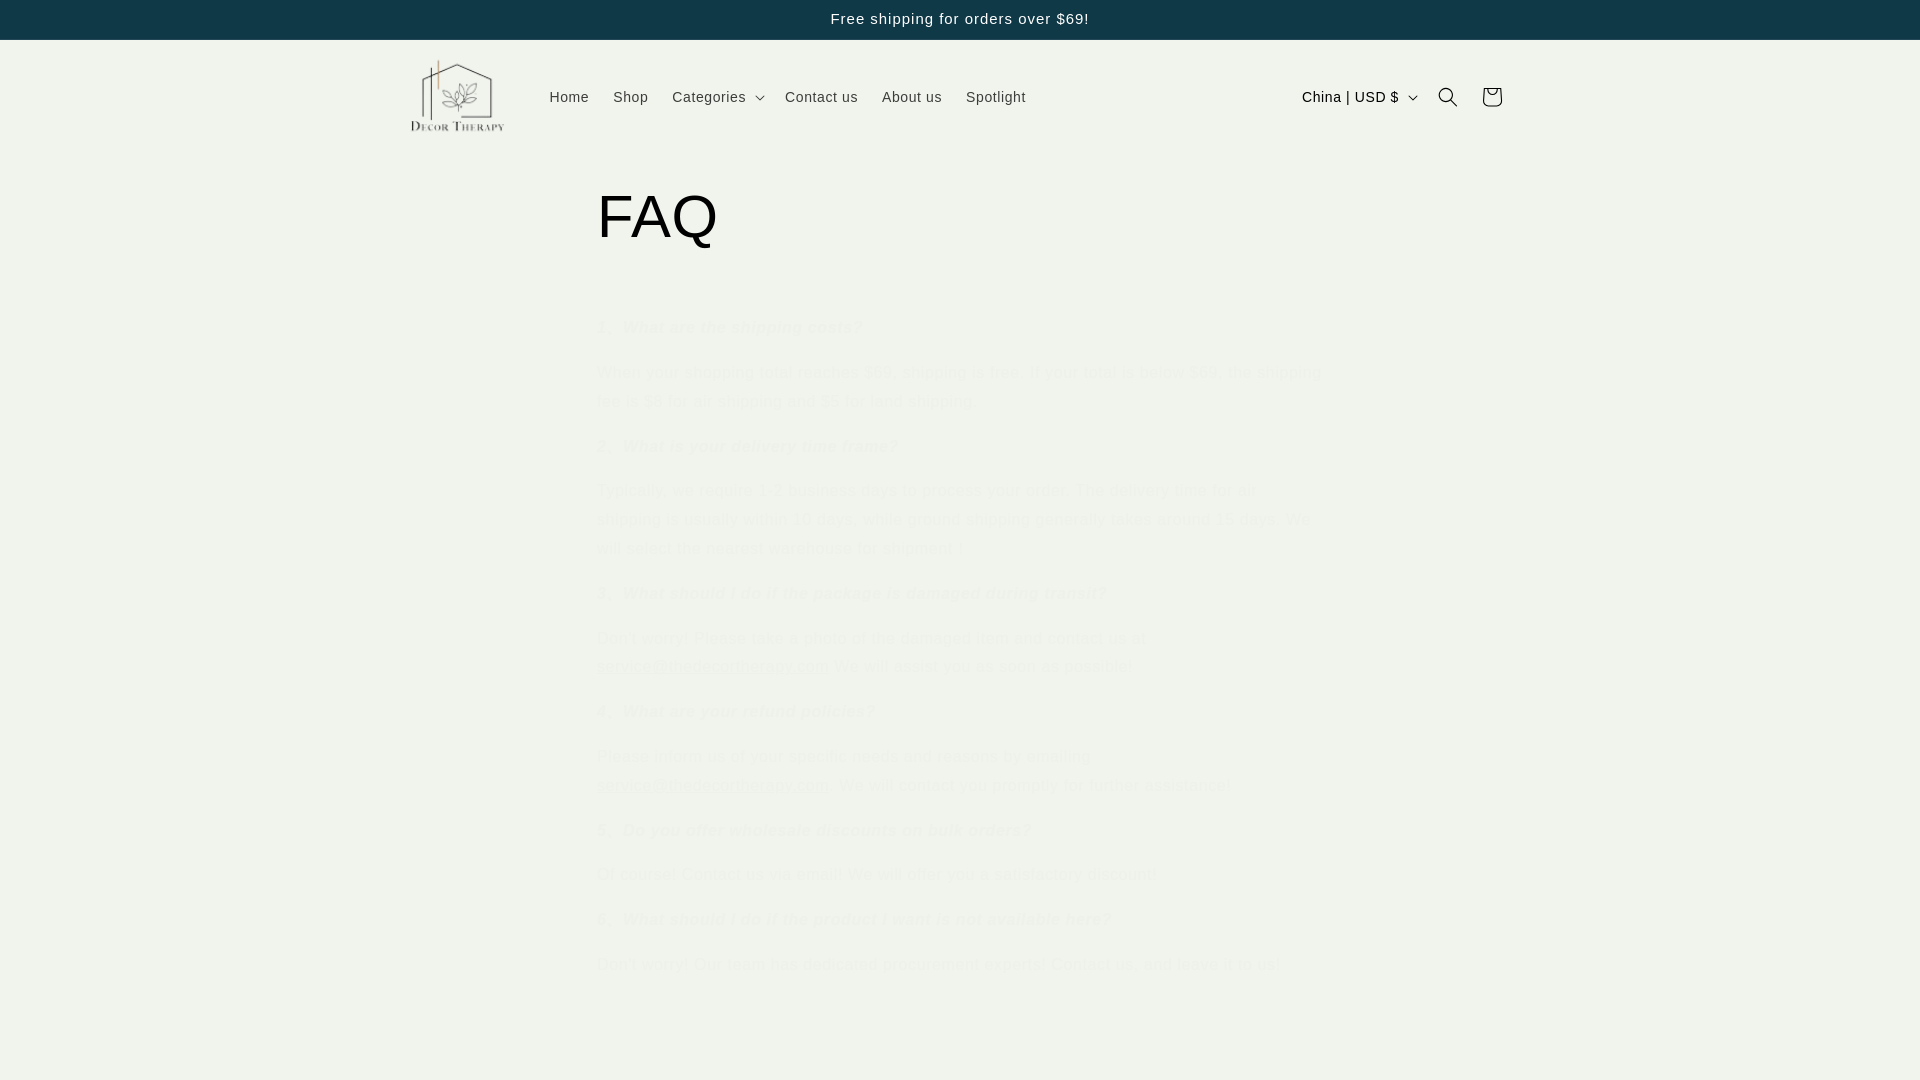 This screenshot has height=1080, width=1920. I want to click on Contact us, so click(821, 96).